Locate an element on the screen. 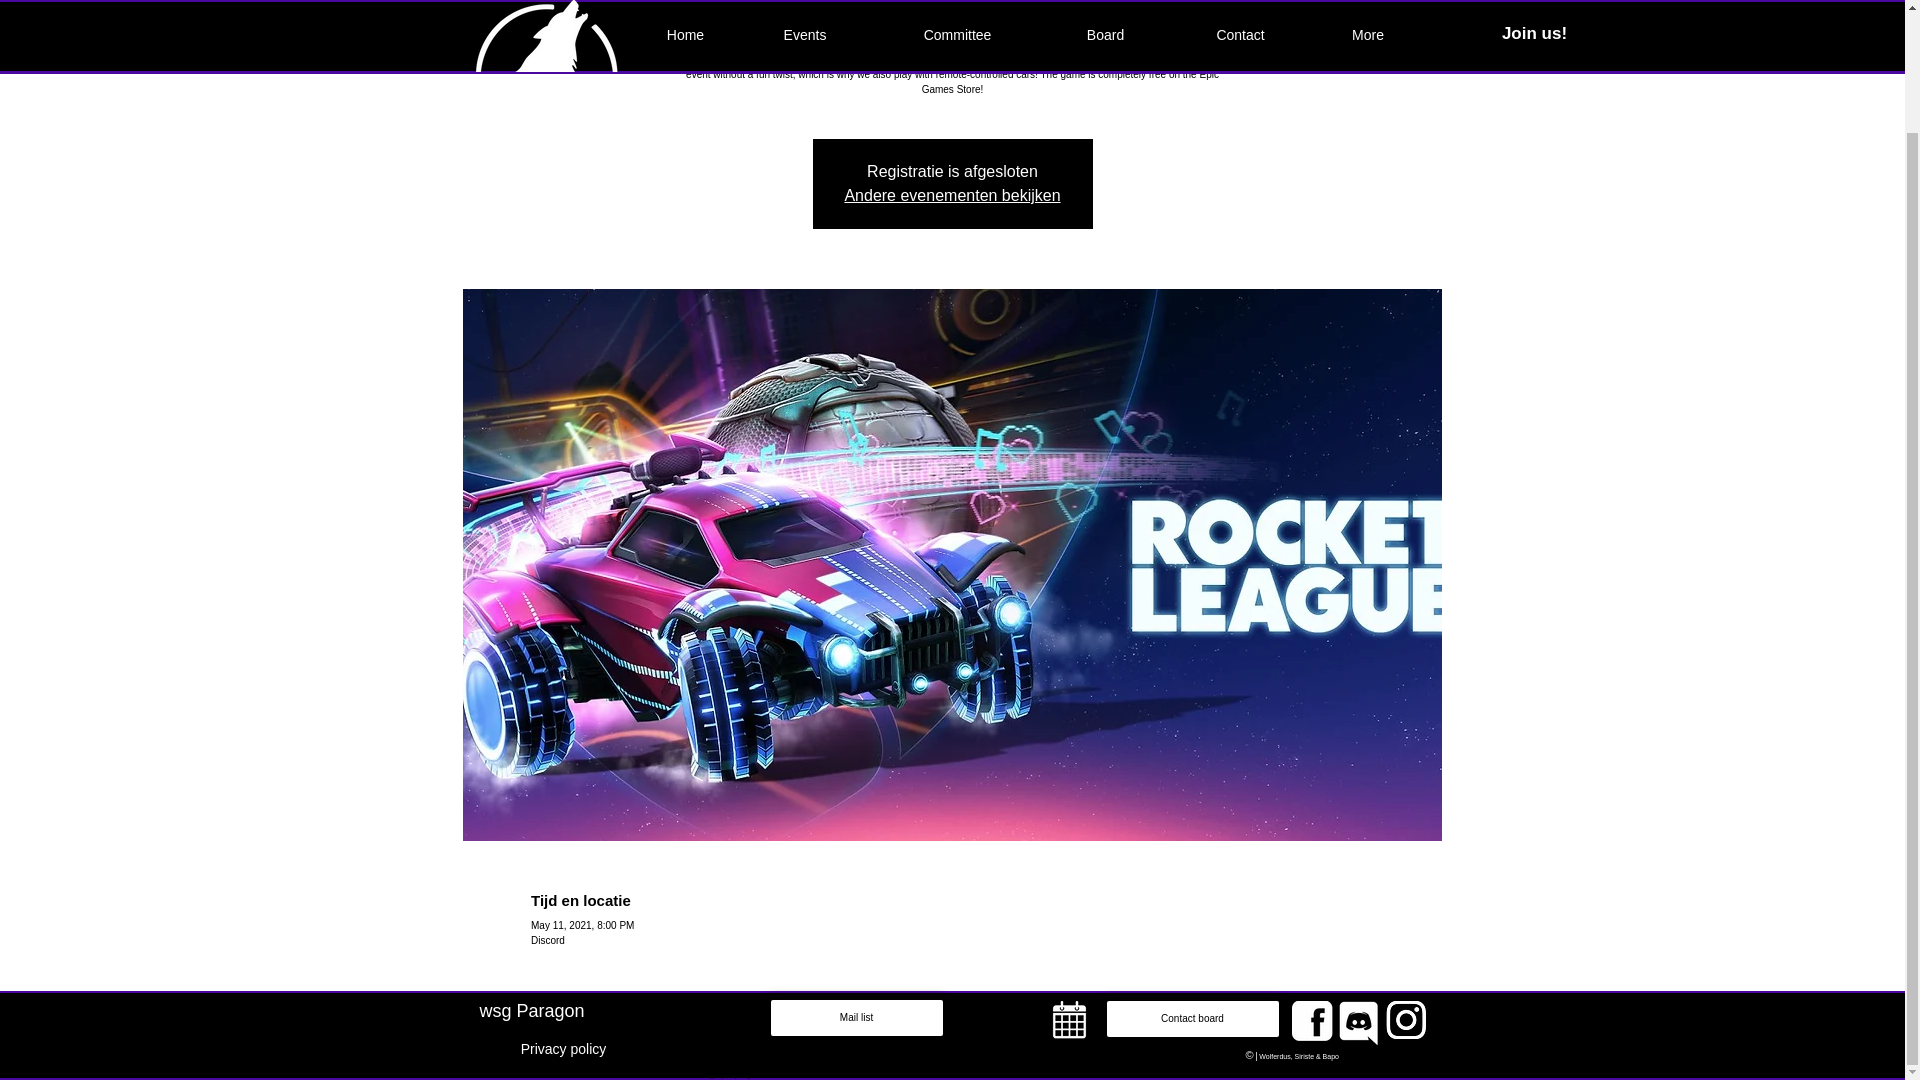 The image size is (1920, 1080). Privacy policy is located at coordinates (564, 1049).